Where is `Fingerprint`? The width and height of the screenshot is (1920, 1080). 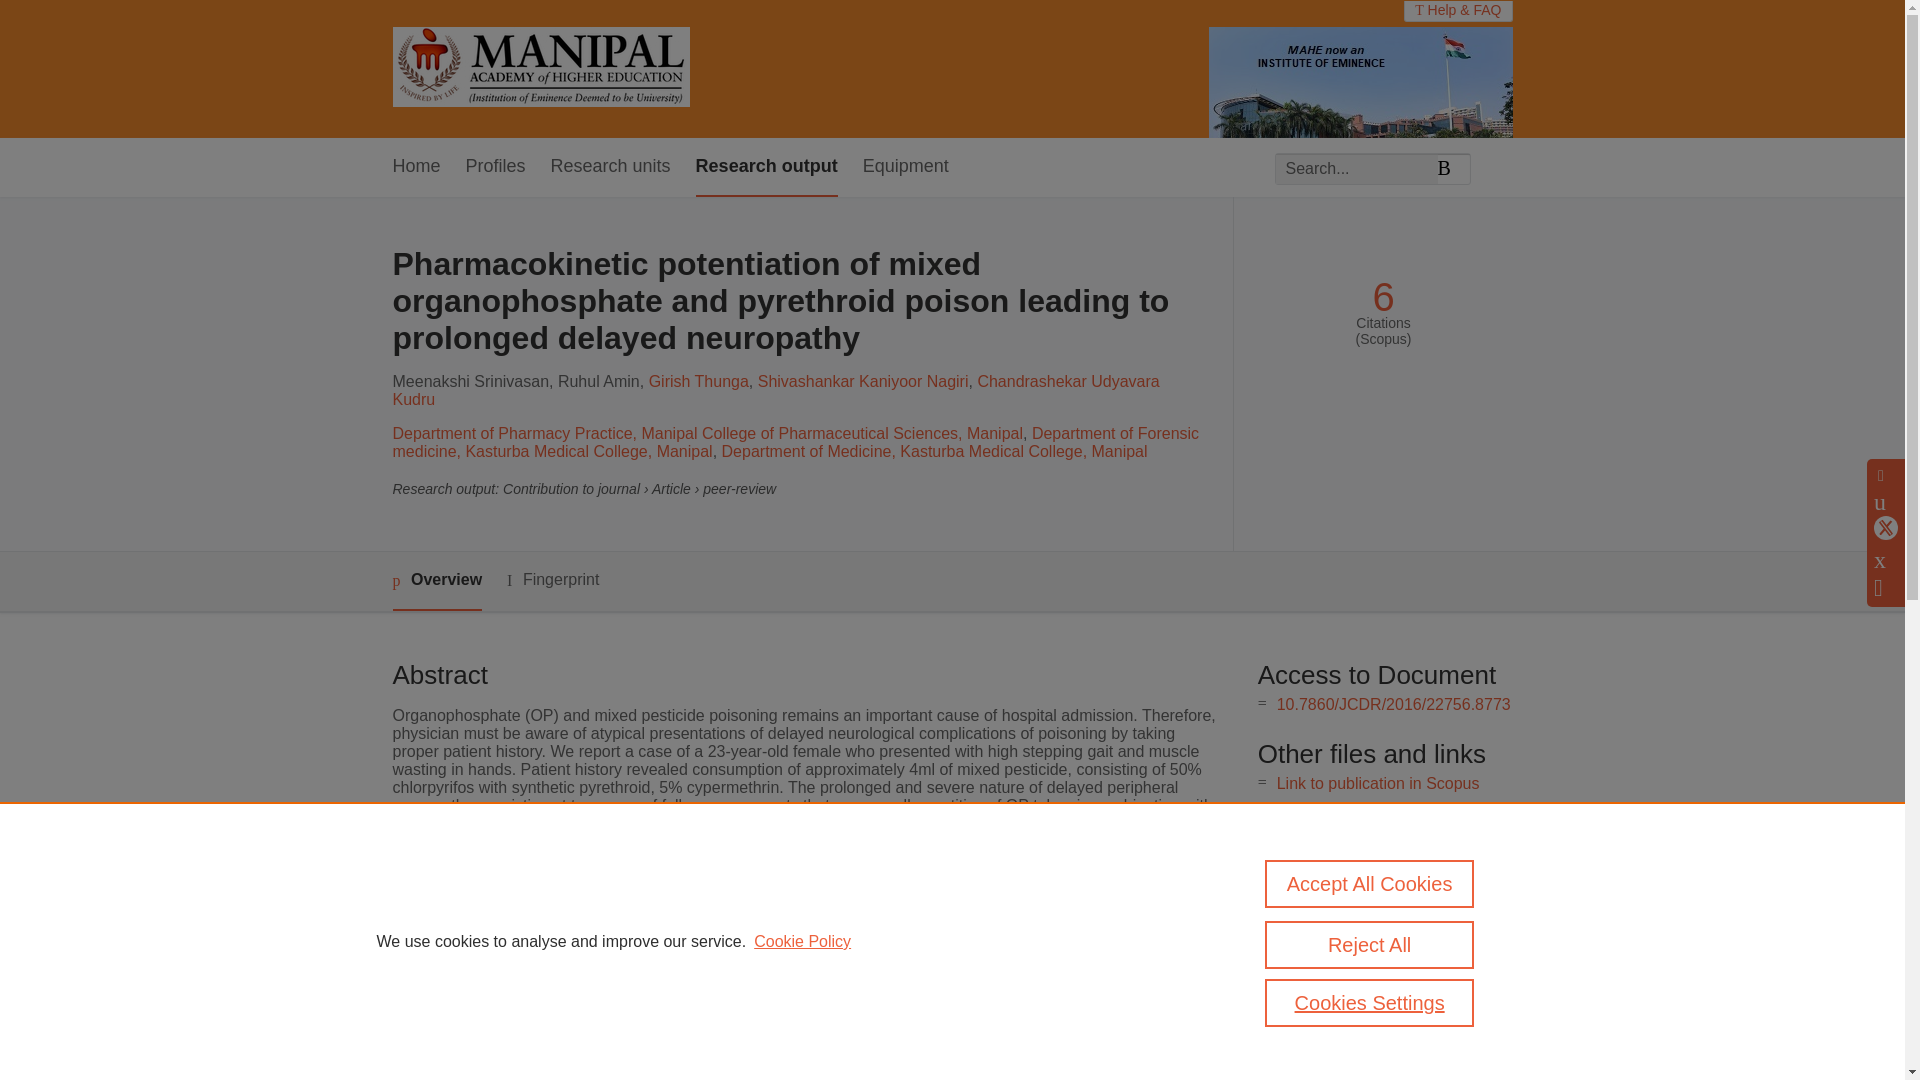 Fingerprint is located at coordinates (552, 580).